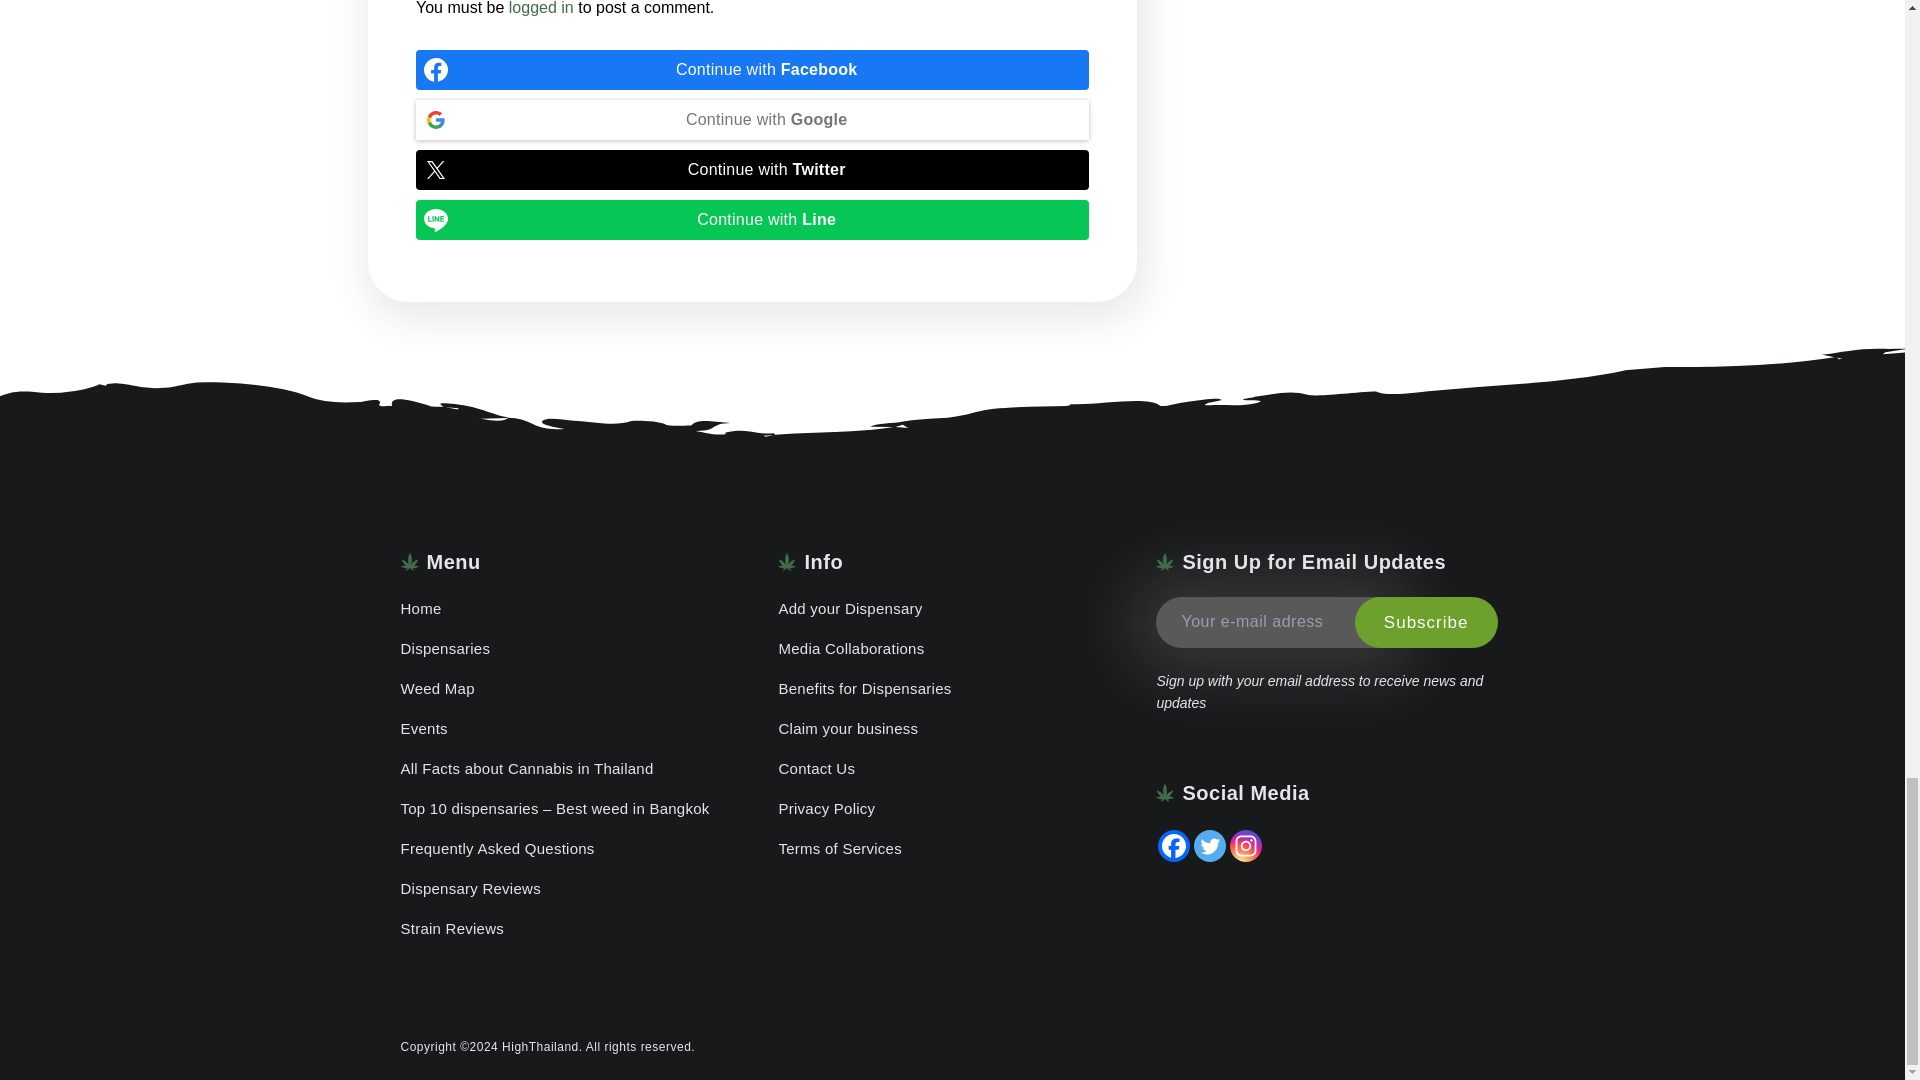 This screenshot has width=1920, height=1080. Describe the element at coordinates (1426, 622) in the screenshot. I see `Subscribe` at that location.